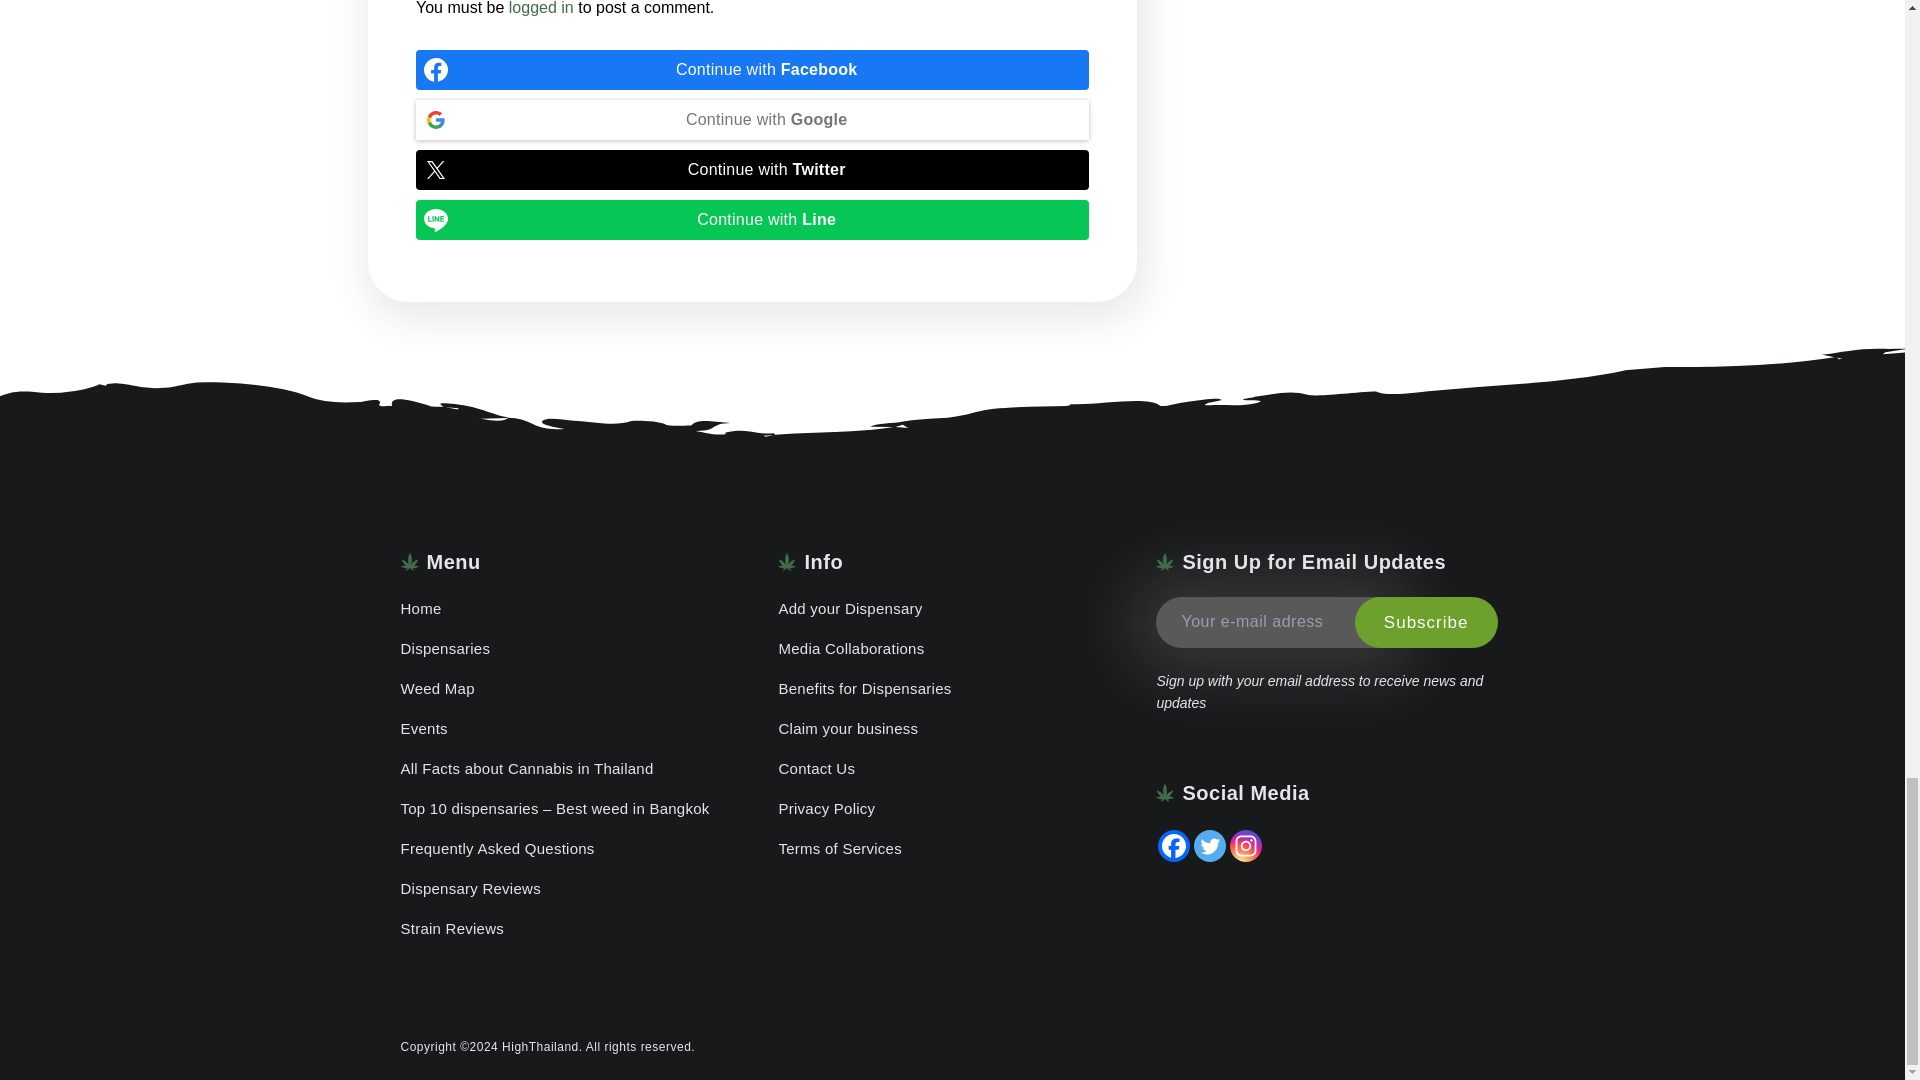 This screenshot has width=1920, height=1080. Describe the element at coordinates (1426, 622) in the screenshot. I see `Subscribe` at that location.